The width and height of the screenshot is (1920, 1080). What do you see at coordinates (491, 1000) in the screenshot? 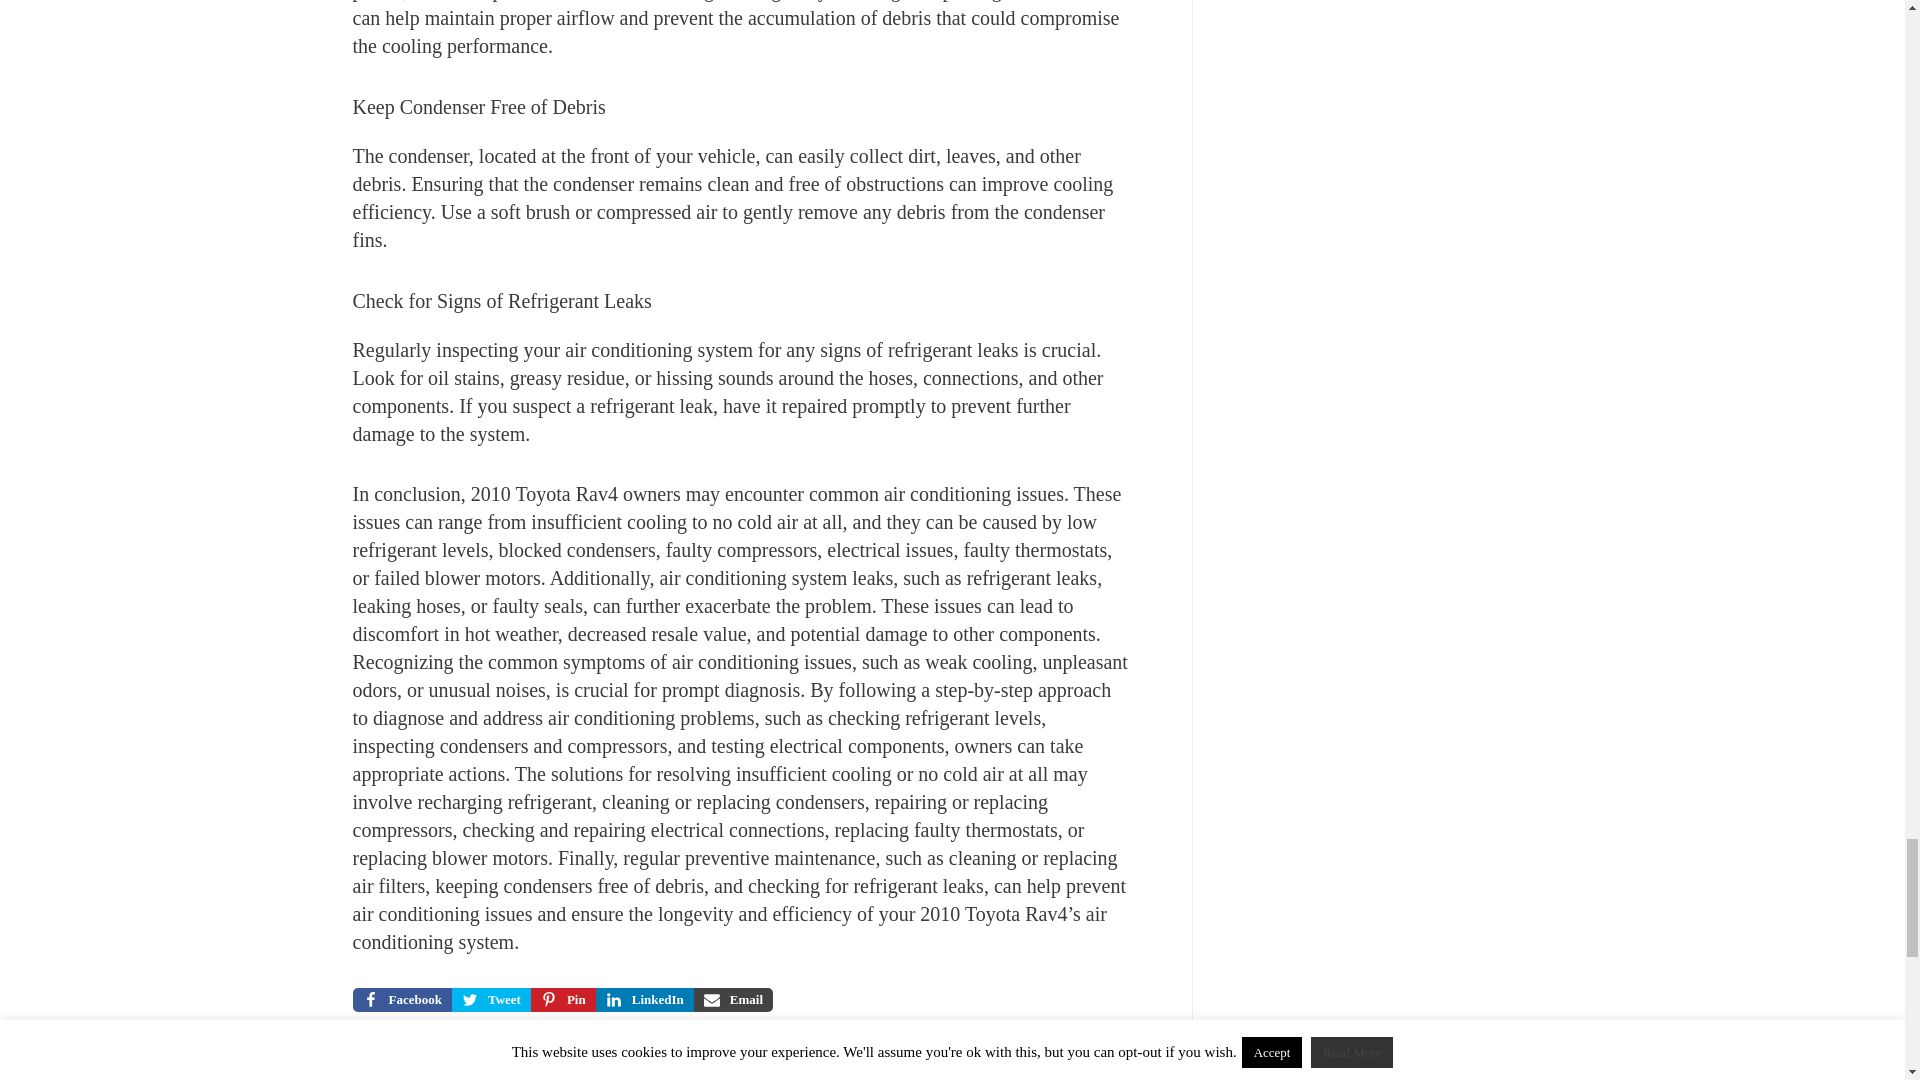
I see `Share on Twitter` at bounding box center [491, 1000].